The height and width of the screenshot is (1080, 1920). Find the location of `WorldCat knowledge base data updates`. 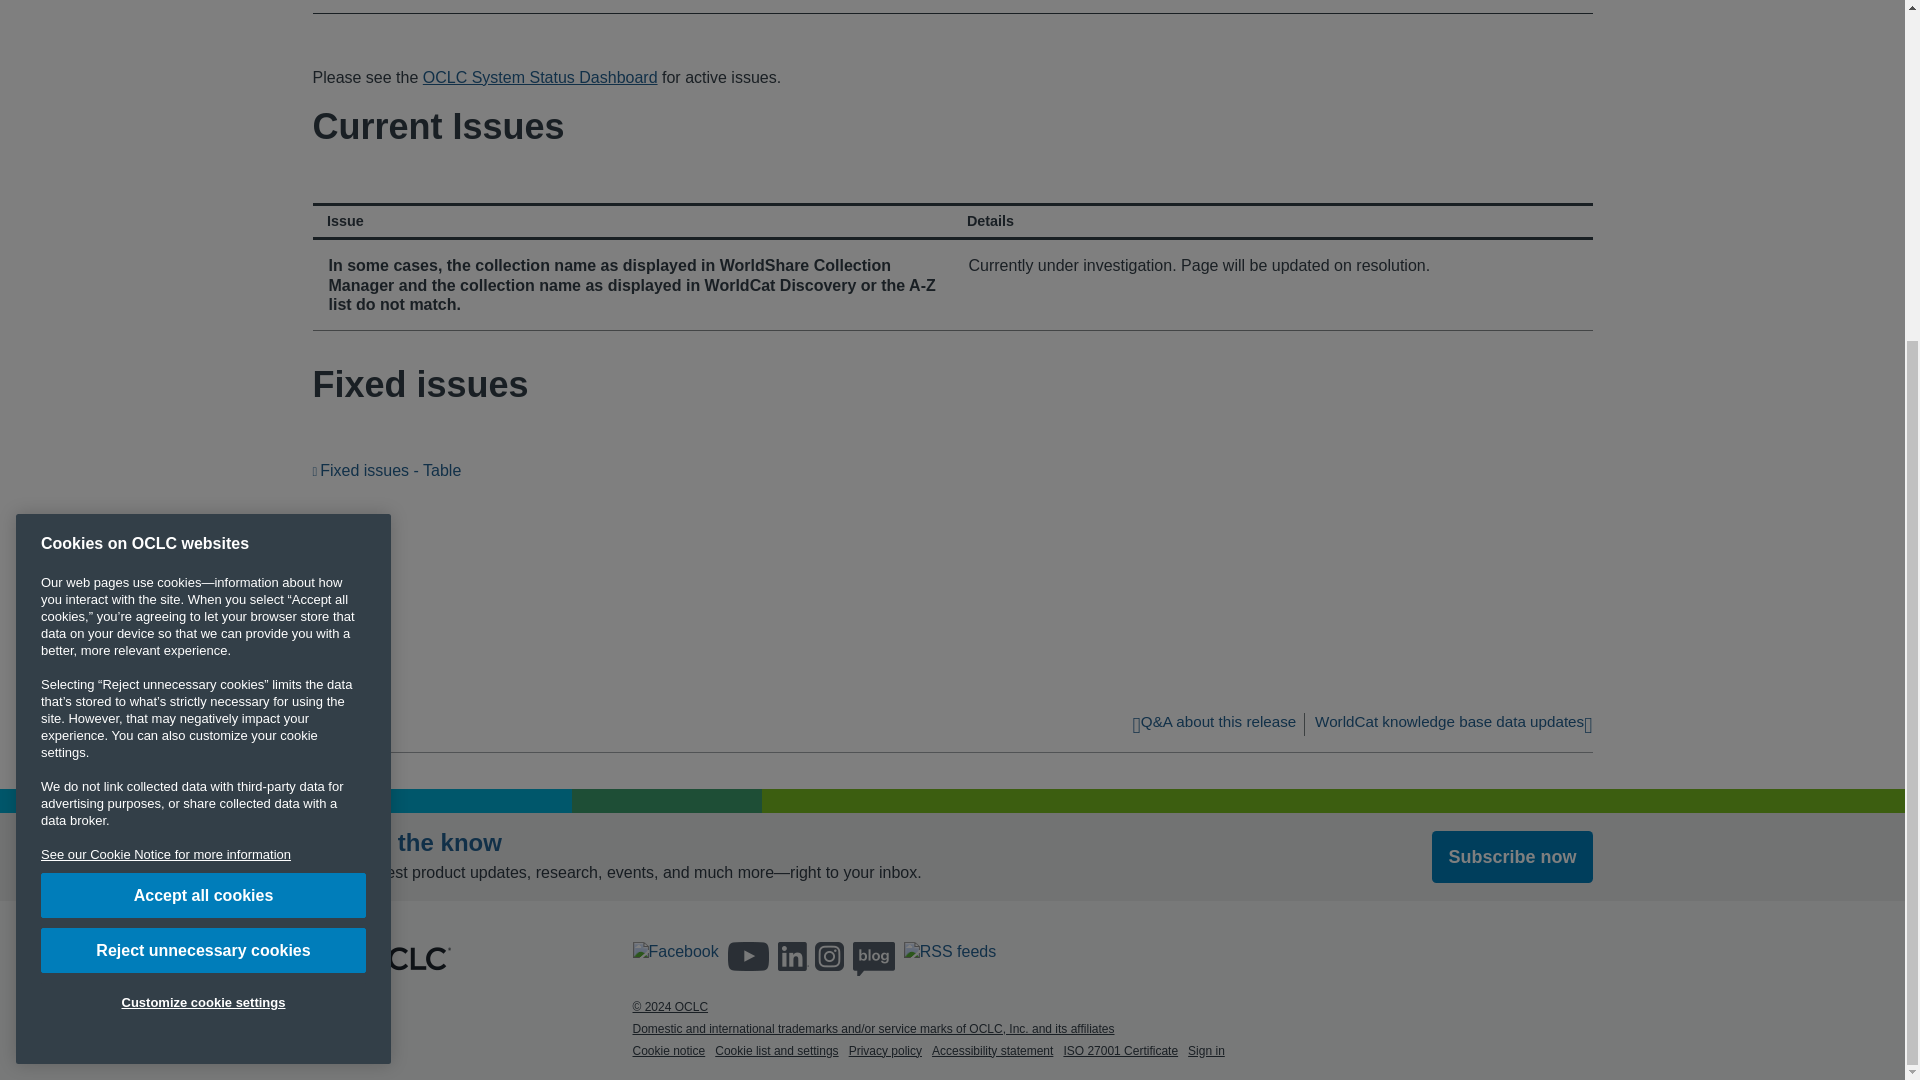

WorldCat knowledge base data updates is located at coordinates (1453, 726).